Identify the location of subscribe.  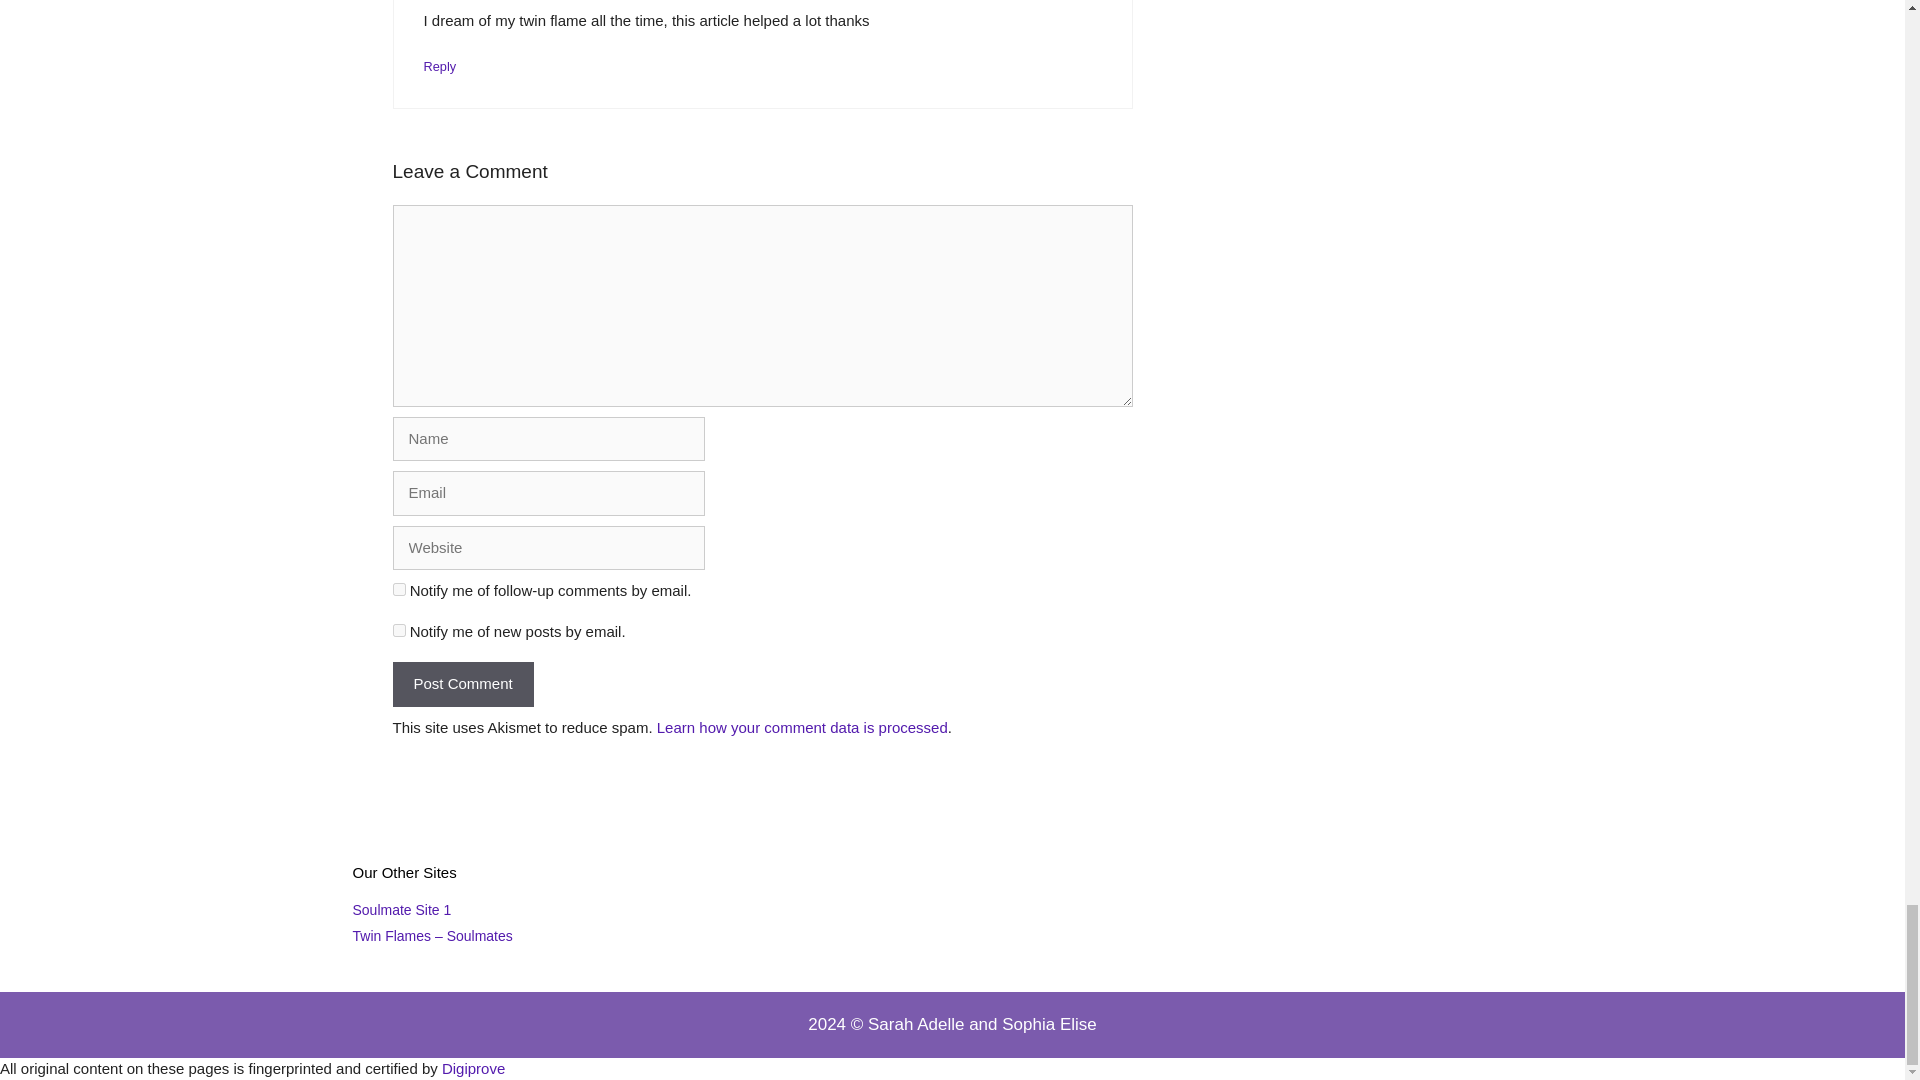
(398, 630).